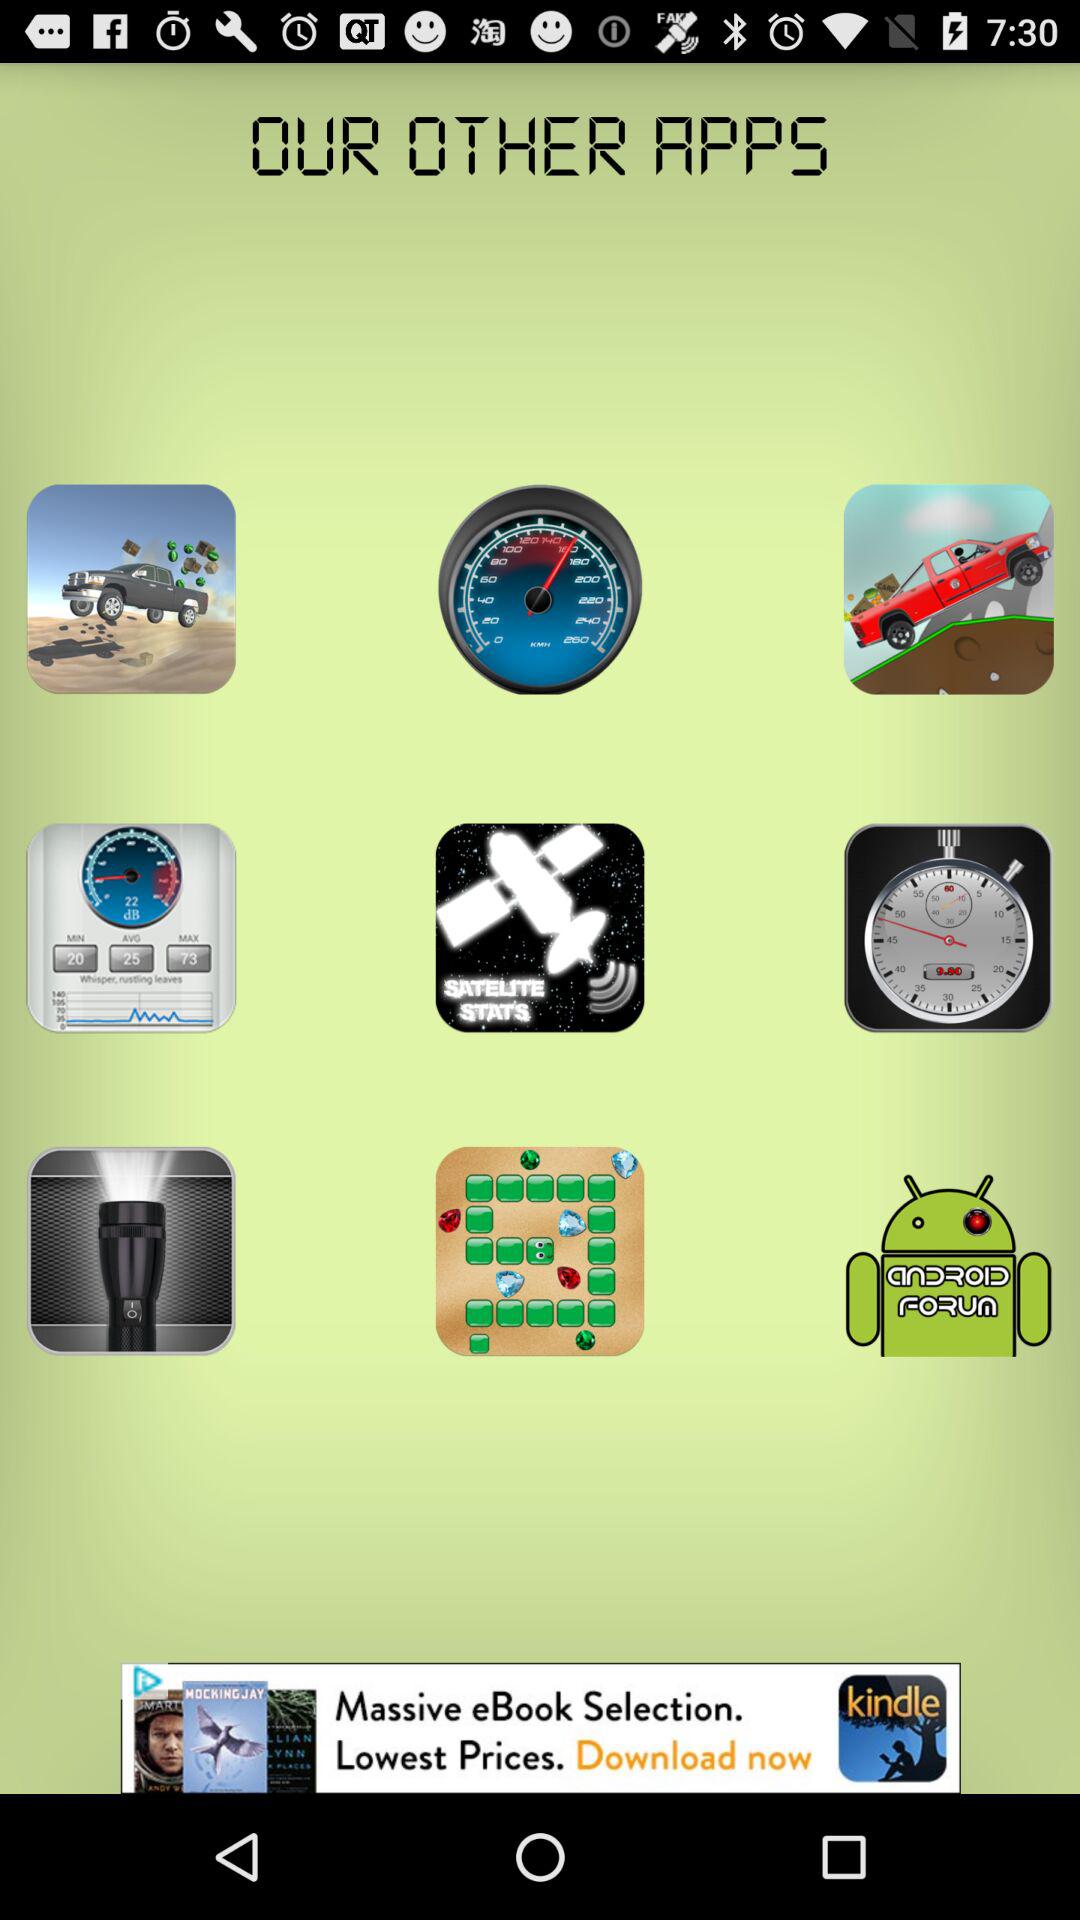 Image resolution: width=1080 pixels, height=1920 pixels. What do you see at coordinates (131, 928) in the screenshot?
I see `show more` at bounding box center [131, 928].